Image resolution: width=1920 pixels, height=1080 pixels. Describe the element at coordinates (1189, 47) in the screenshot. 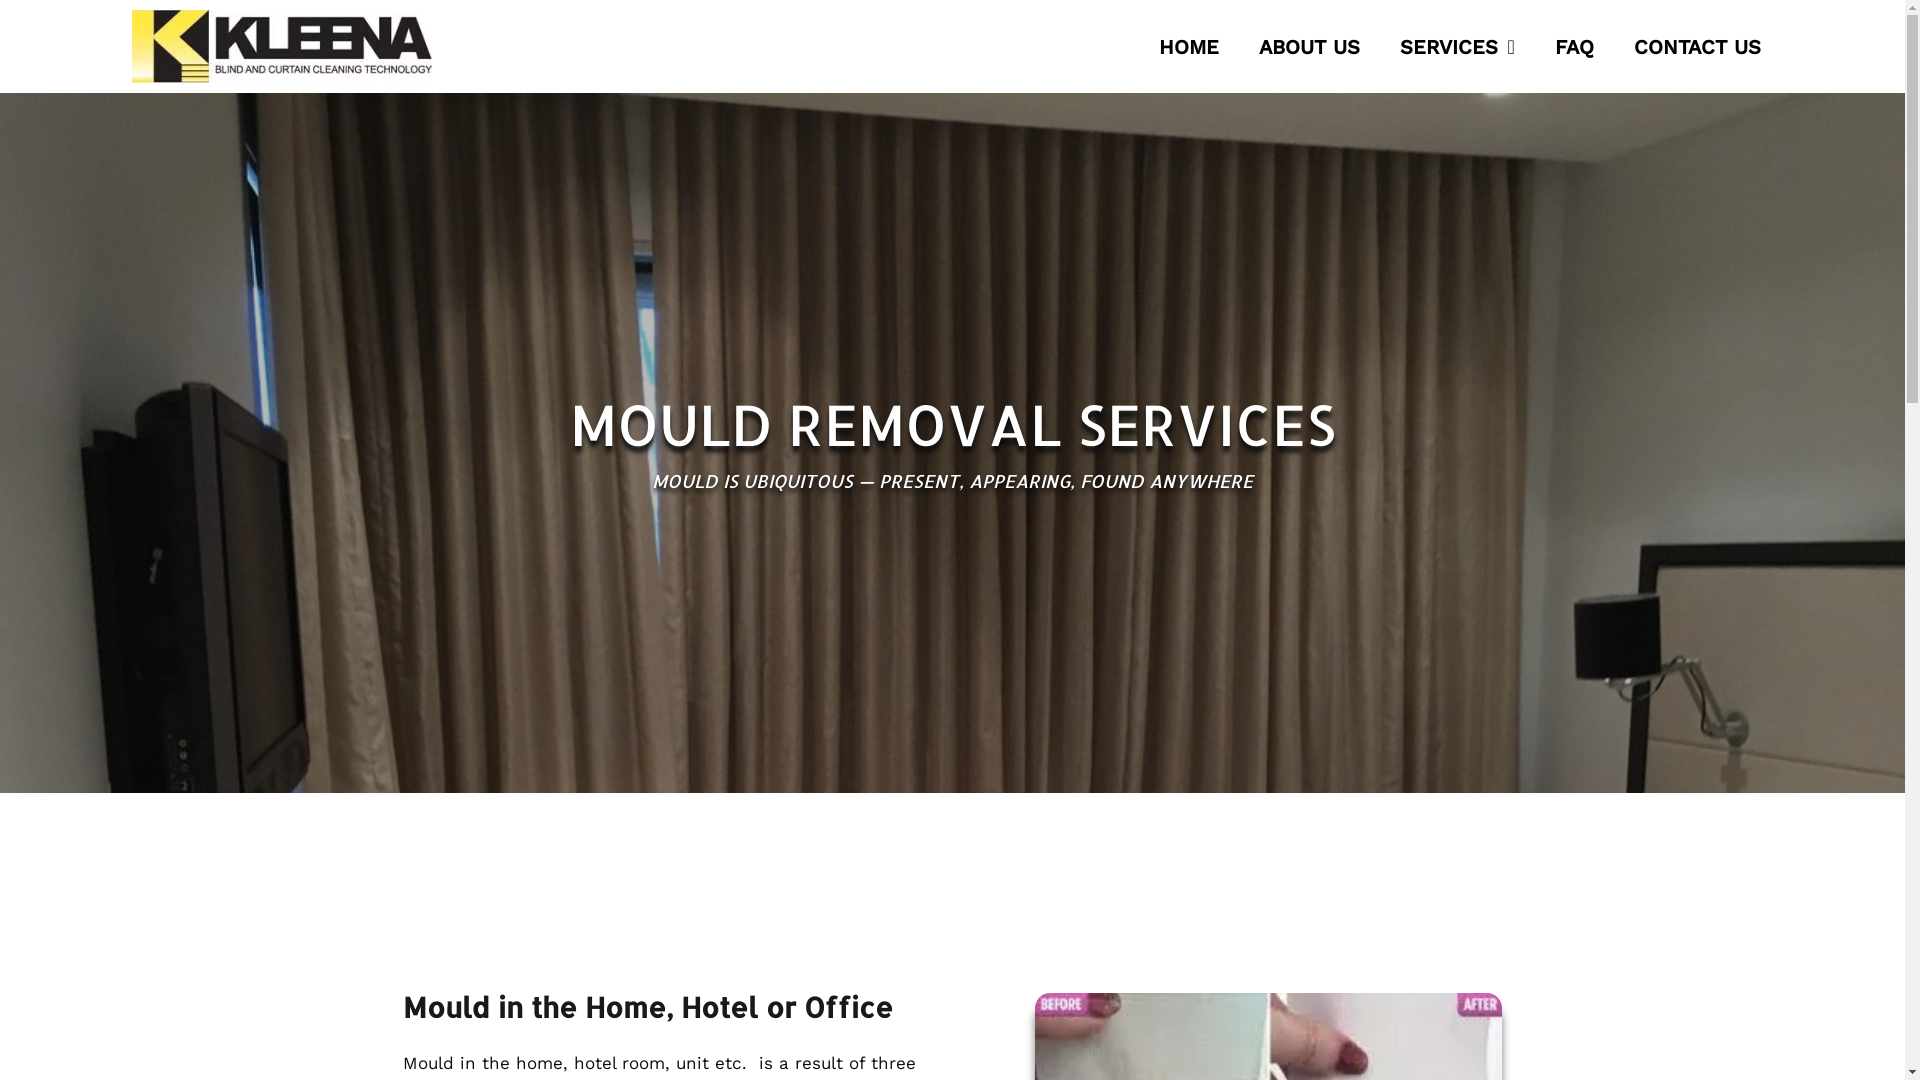

I see `HOME` at that location.